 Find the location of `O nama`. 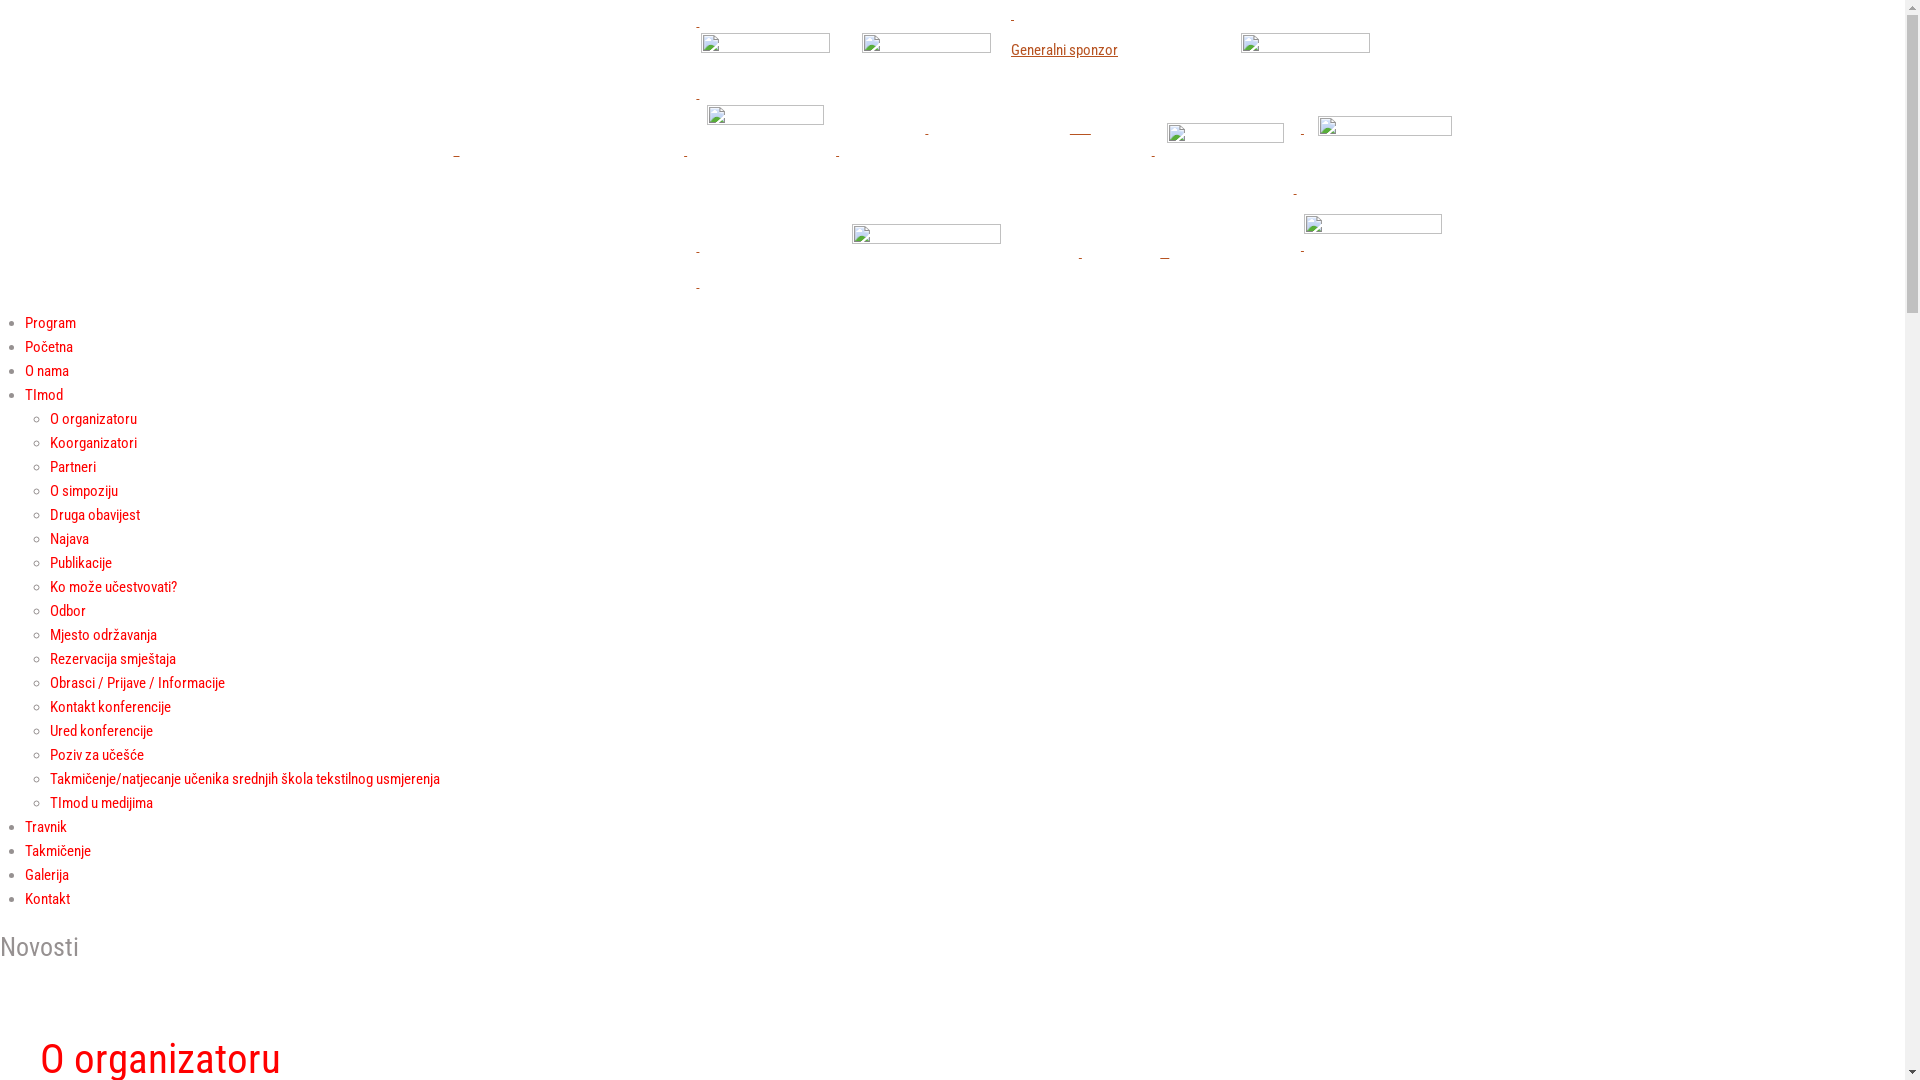

O nama is located at coordinates (47, 371).